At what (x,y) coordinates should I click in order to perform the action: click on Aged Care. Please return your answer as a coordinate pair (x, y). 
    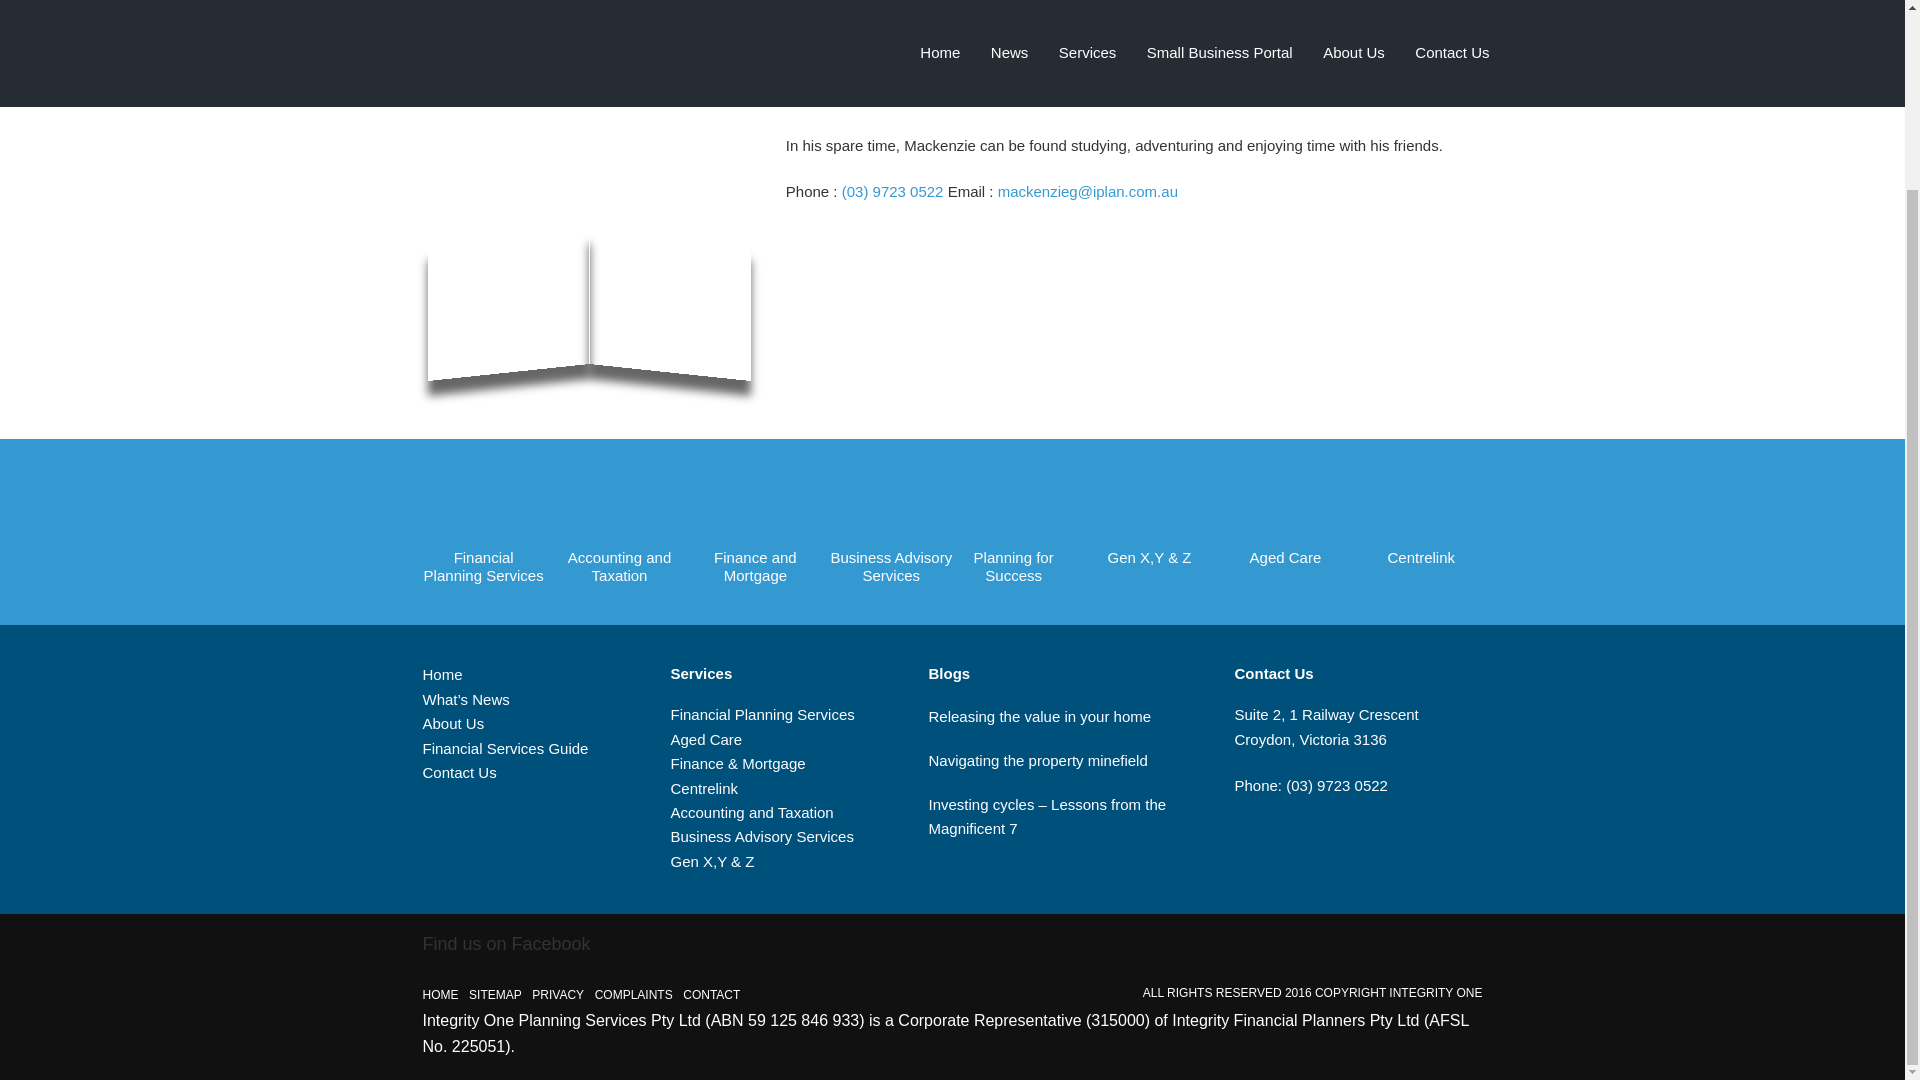
    Looking at the image, I should click on (706, 740).